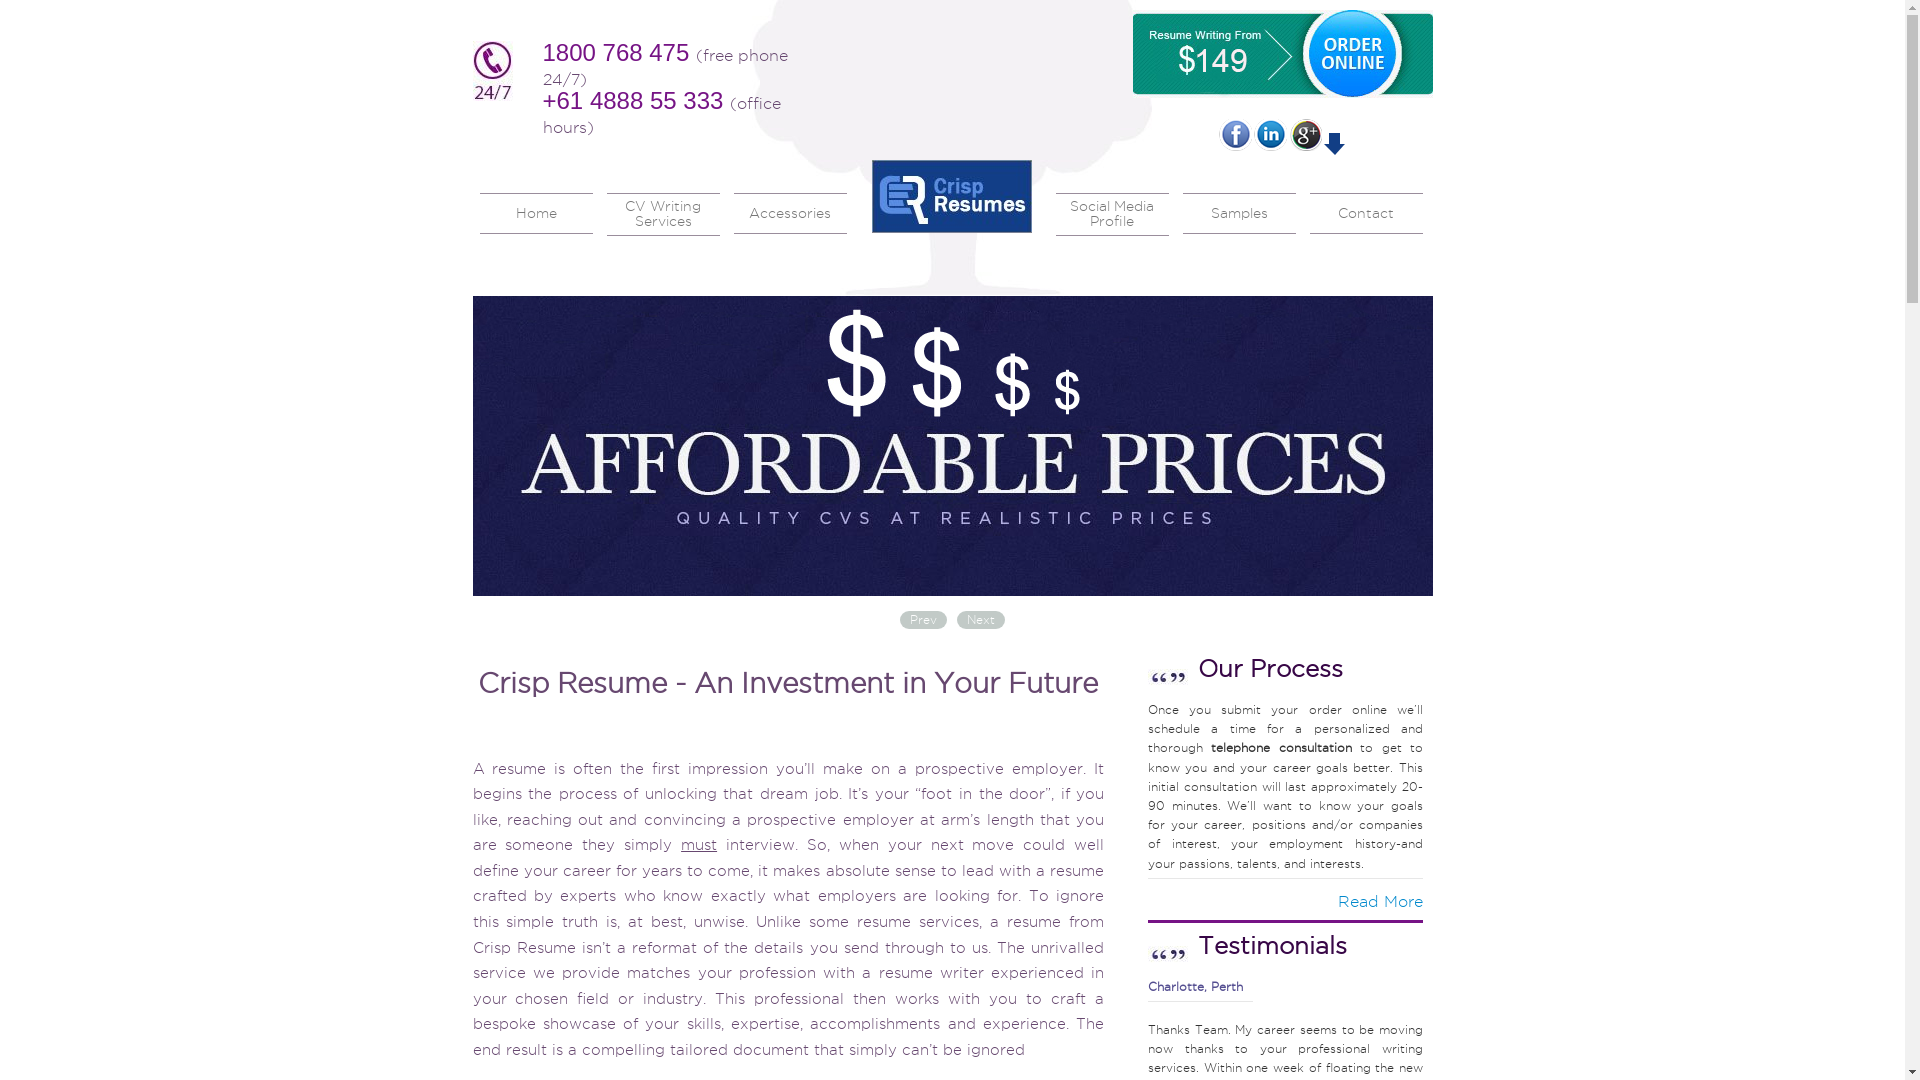  I want to click on Google+, so click(1304, 135).